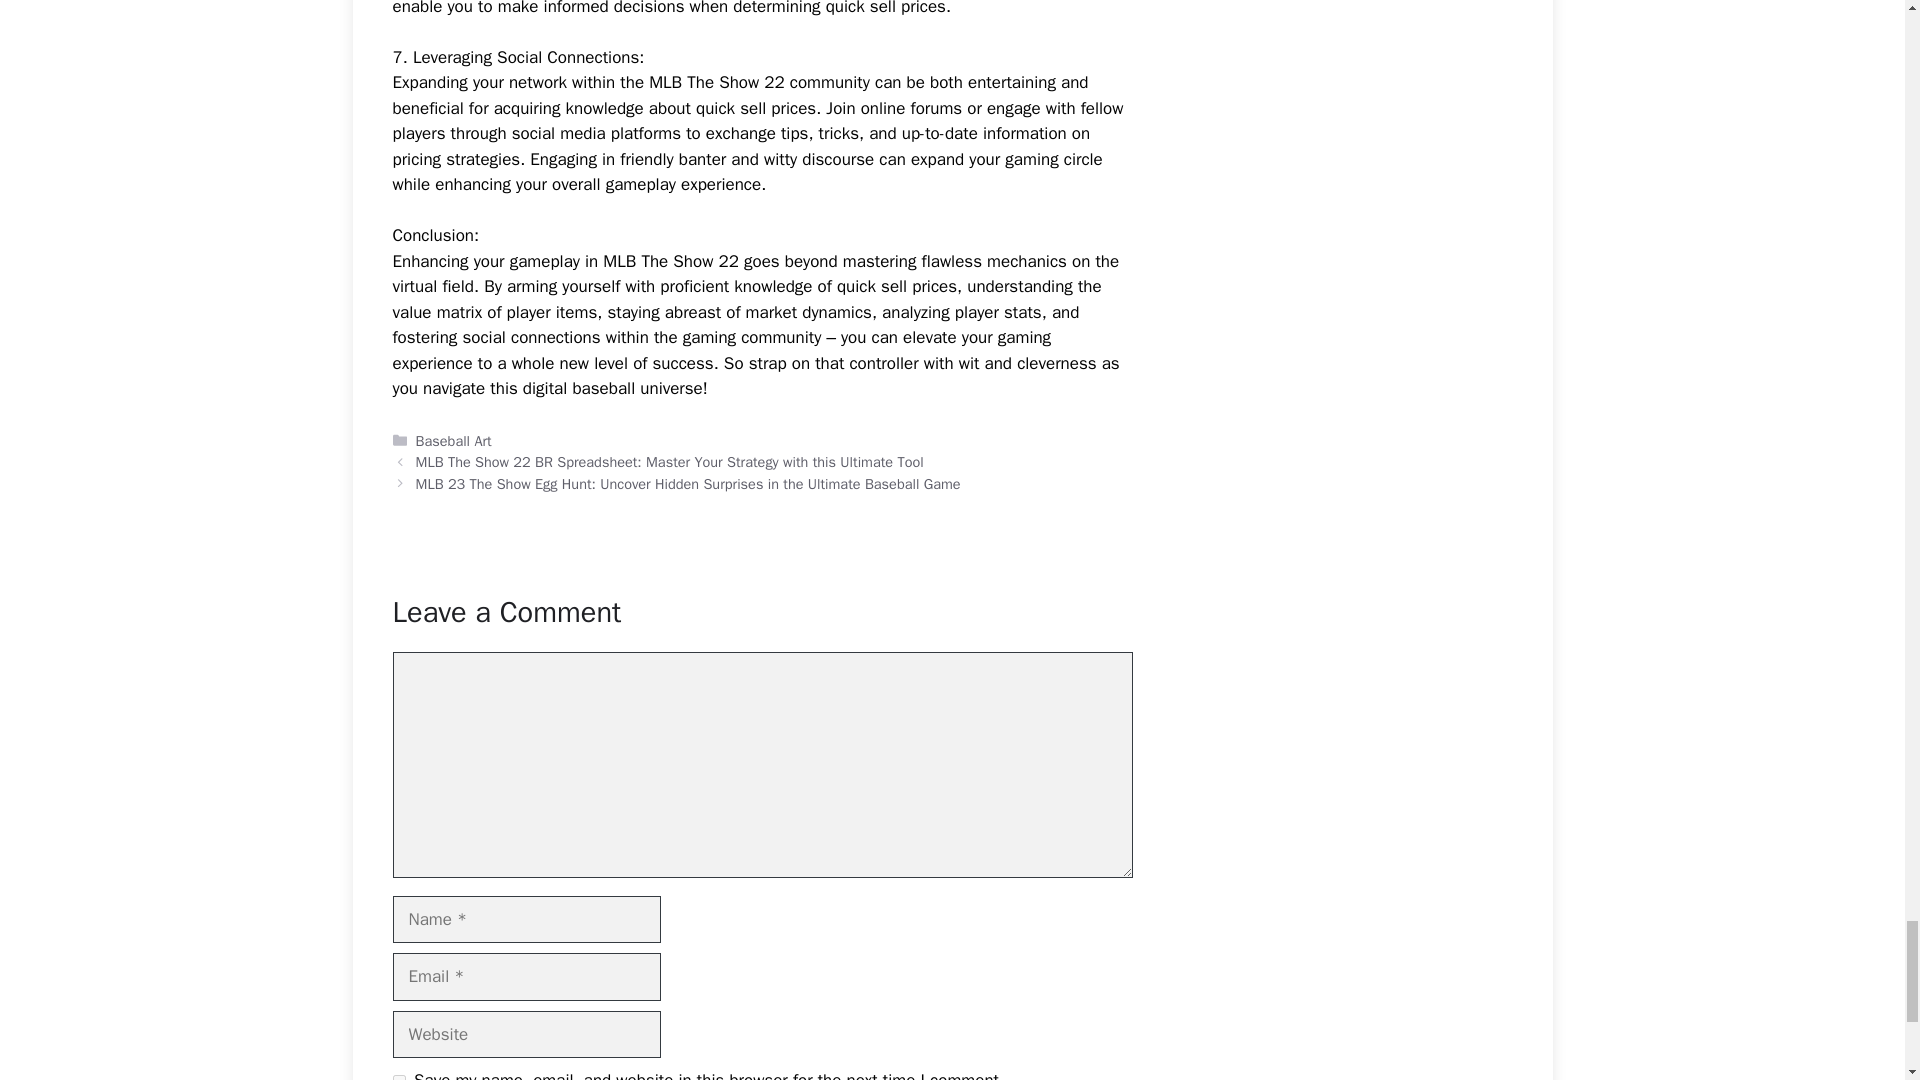  Describe the element at coordinates (454, 441) in the screenshot. I see `Baseball Art` at that location.